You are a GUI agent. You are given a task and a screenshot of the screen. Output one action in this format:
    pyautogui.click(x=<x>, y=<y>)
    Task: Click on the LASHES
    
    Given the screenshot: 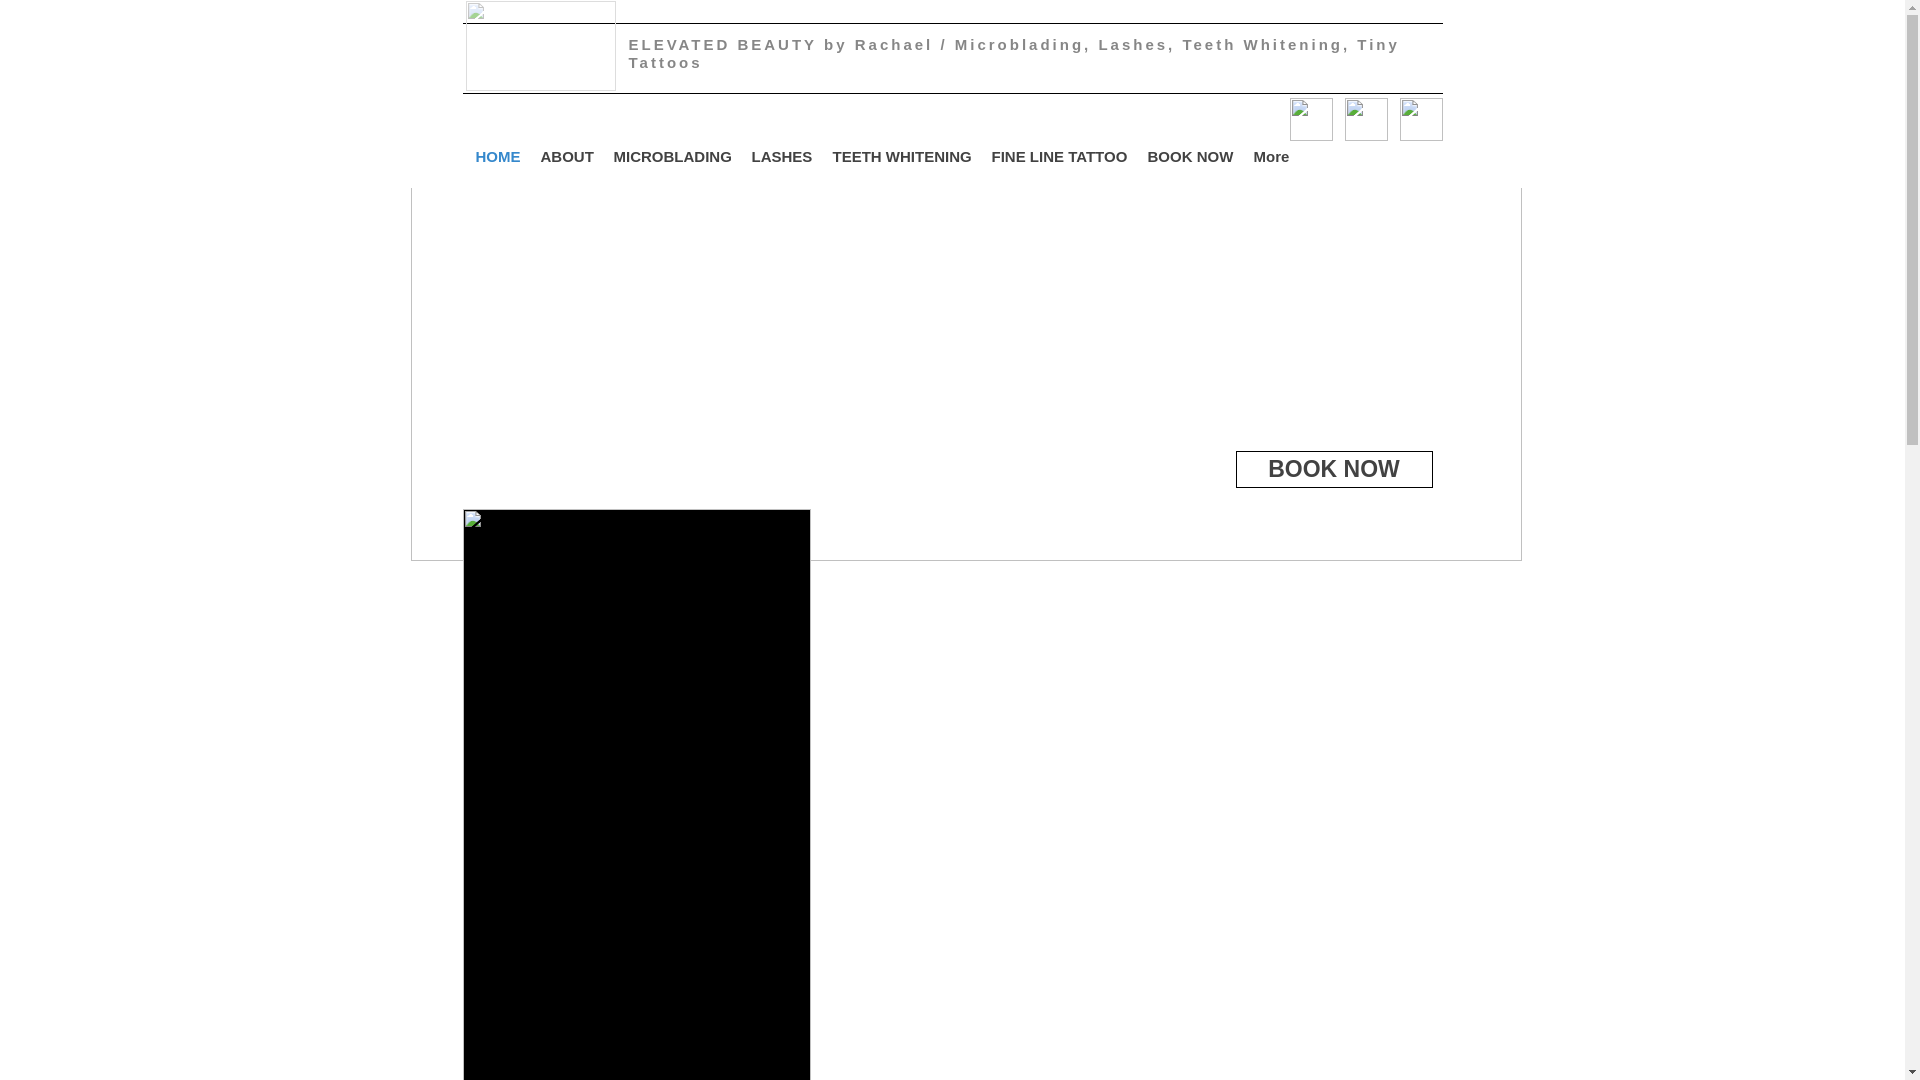 What is the action you would take?
    pyautogui.click(x=782, y=156)
    